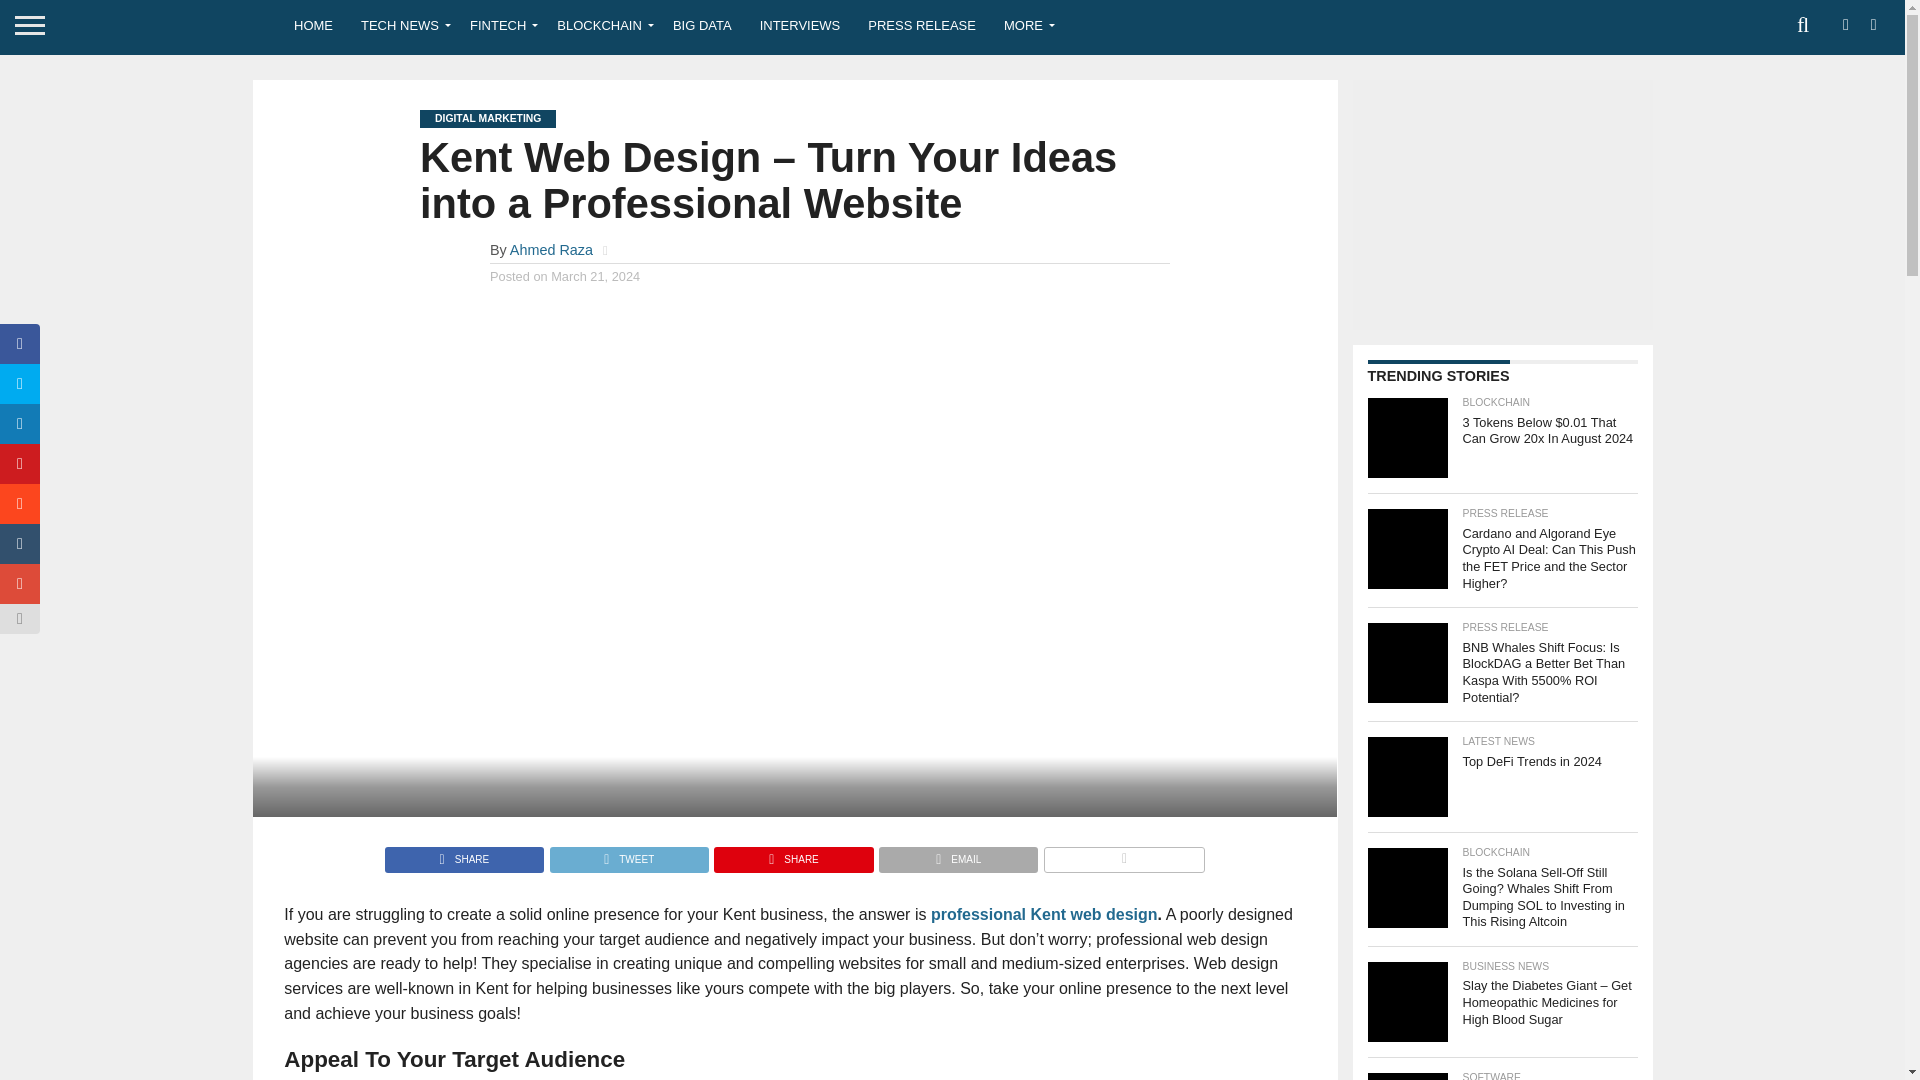  Describe the element at coordinates (464, 854) in the screenshot. I see `Share on Facebook` at that location.